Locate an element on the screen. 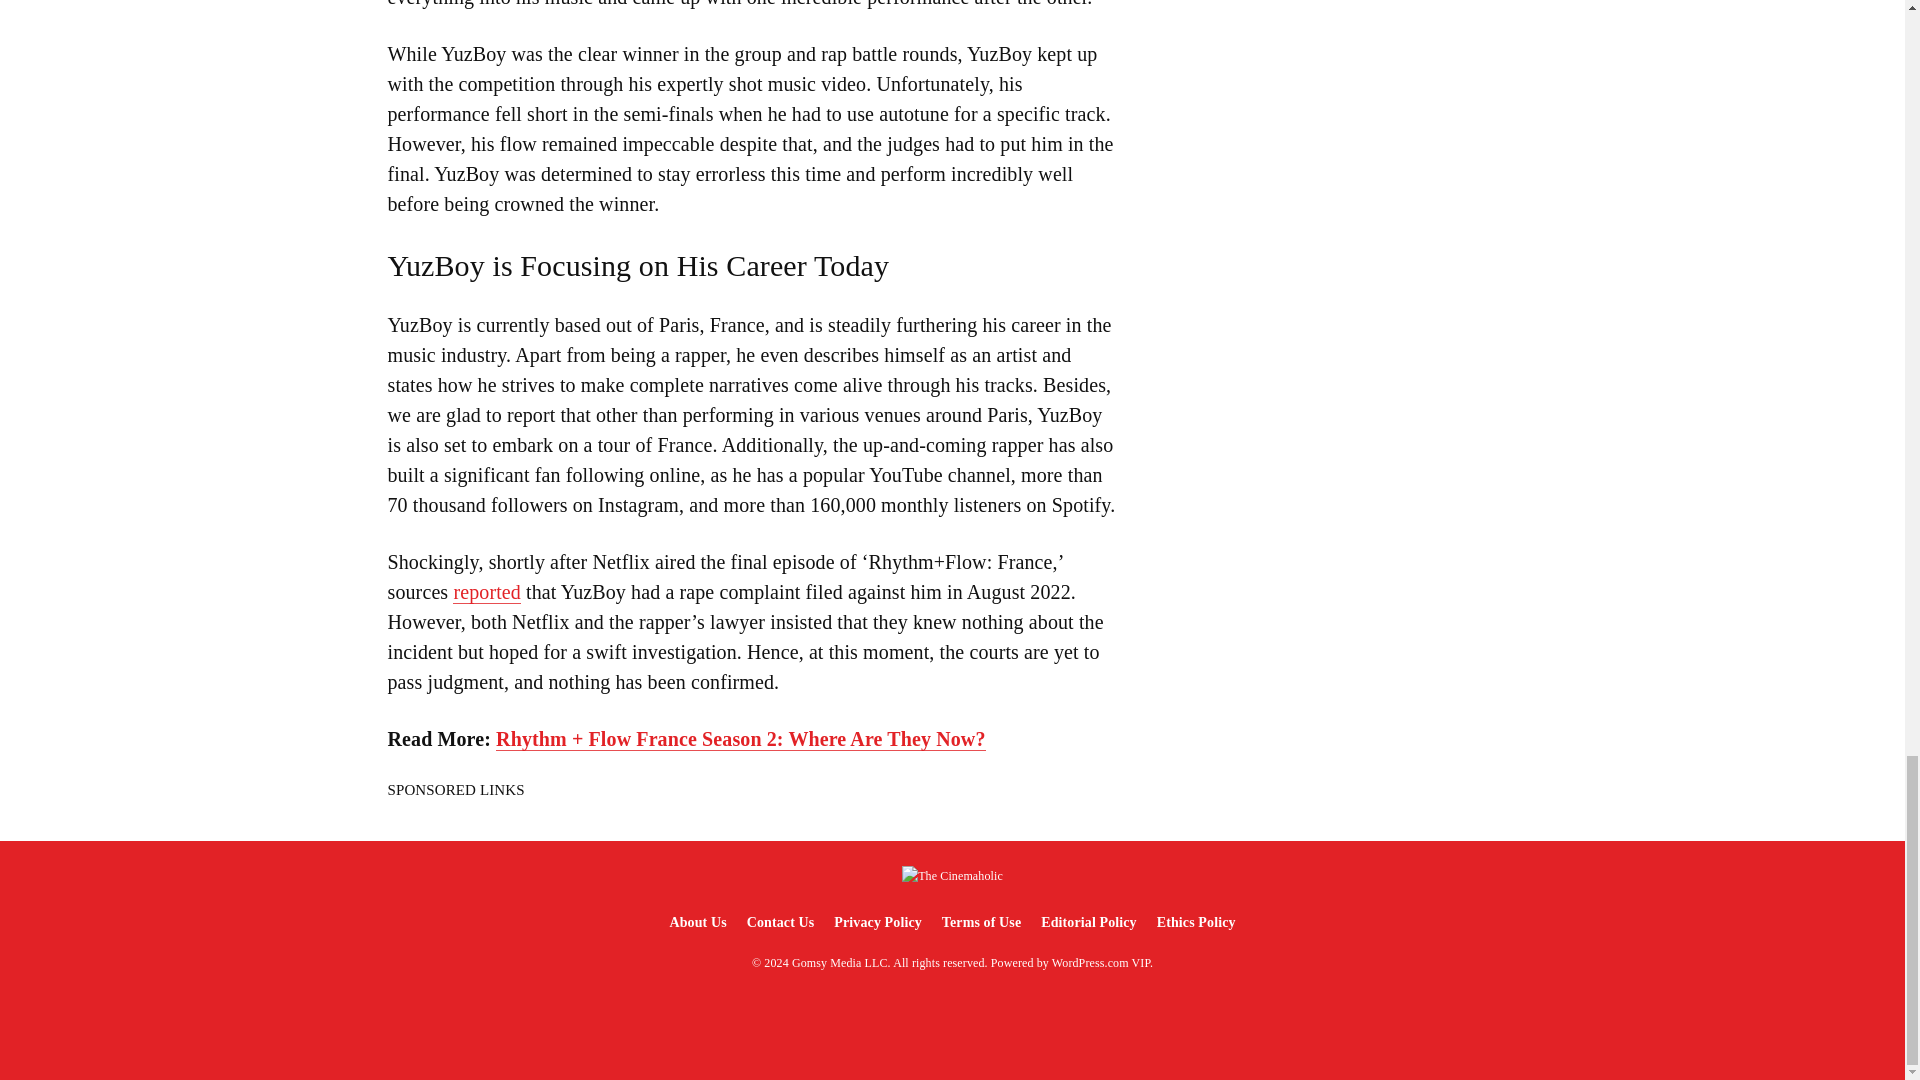 This screenshot has width=1920, height=1080. reported is located at coordinates (486, 592).